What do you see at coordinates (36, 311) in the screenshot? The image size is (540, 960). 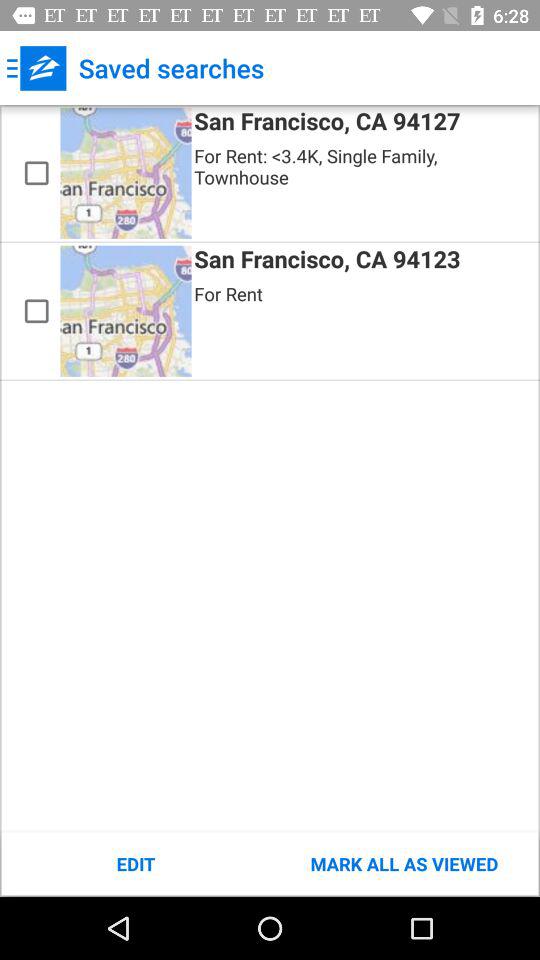 I see `select san francisco` at bounding box center [36, 311].